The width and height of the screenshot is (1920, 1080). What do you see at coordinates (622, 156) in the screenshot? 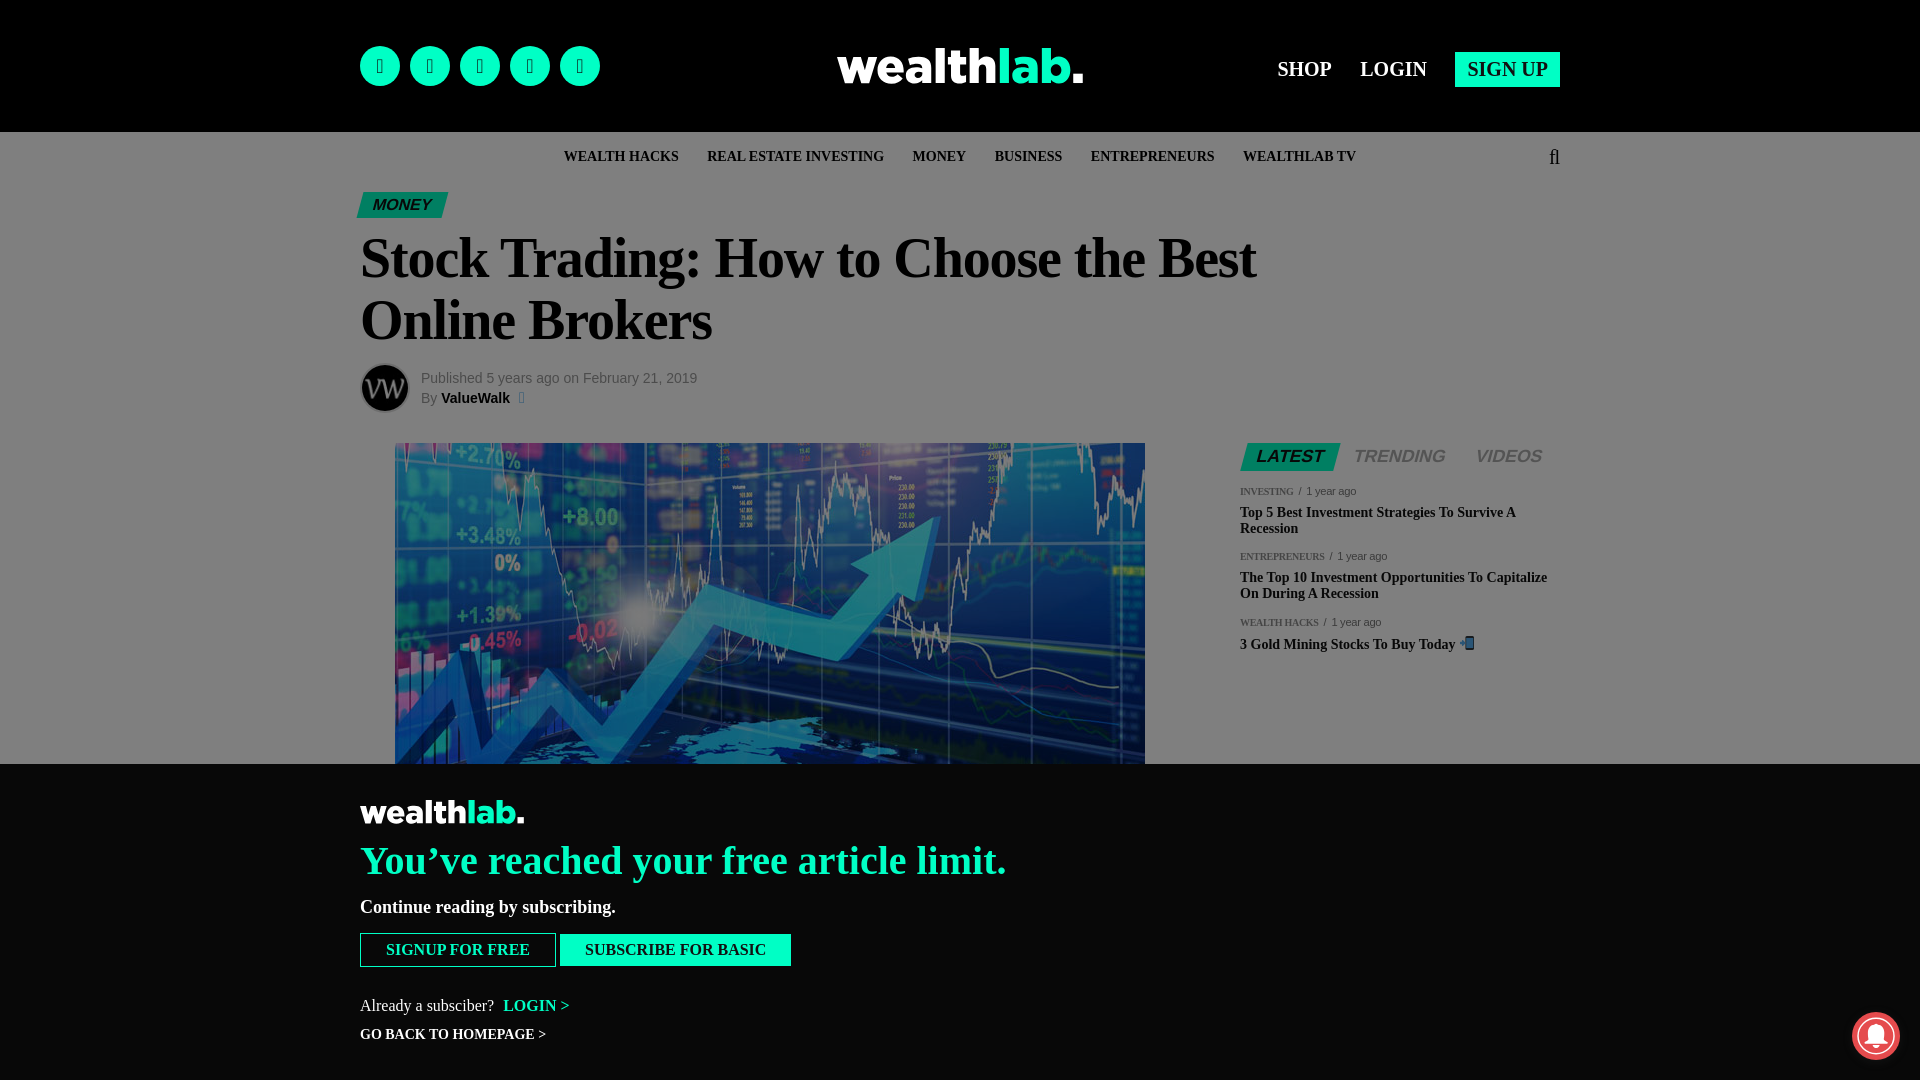
I see `WEALTH HACKS` at bounding box center [622, 156].